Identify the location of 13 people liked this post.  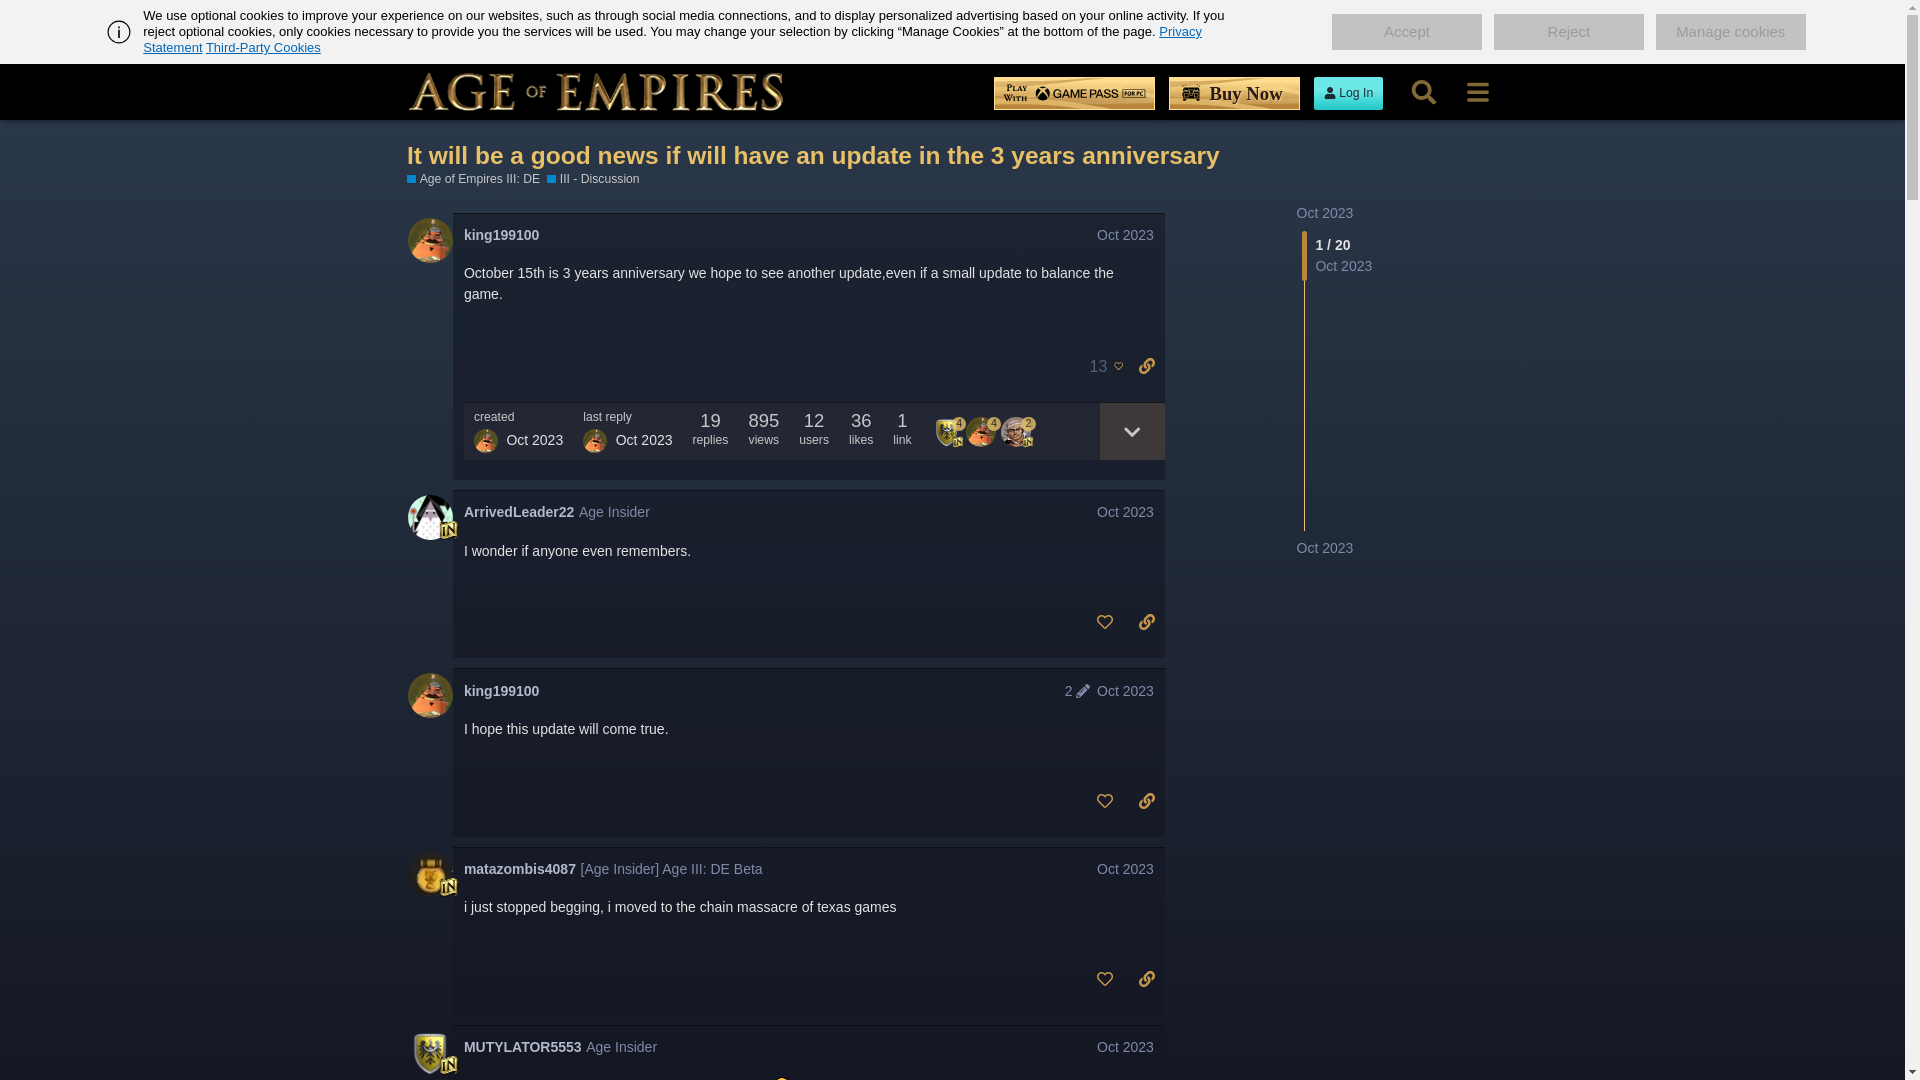
(1101, 366).